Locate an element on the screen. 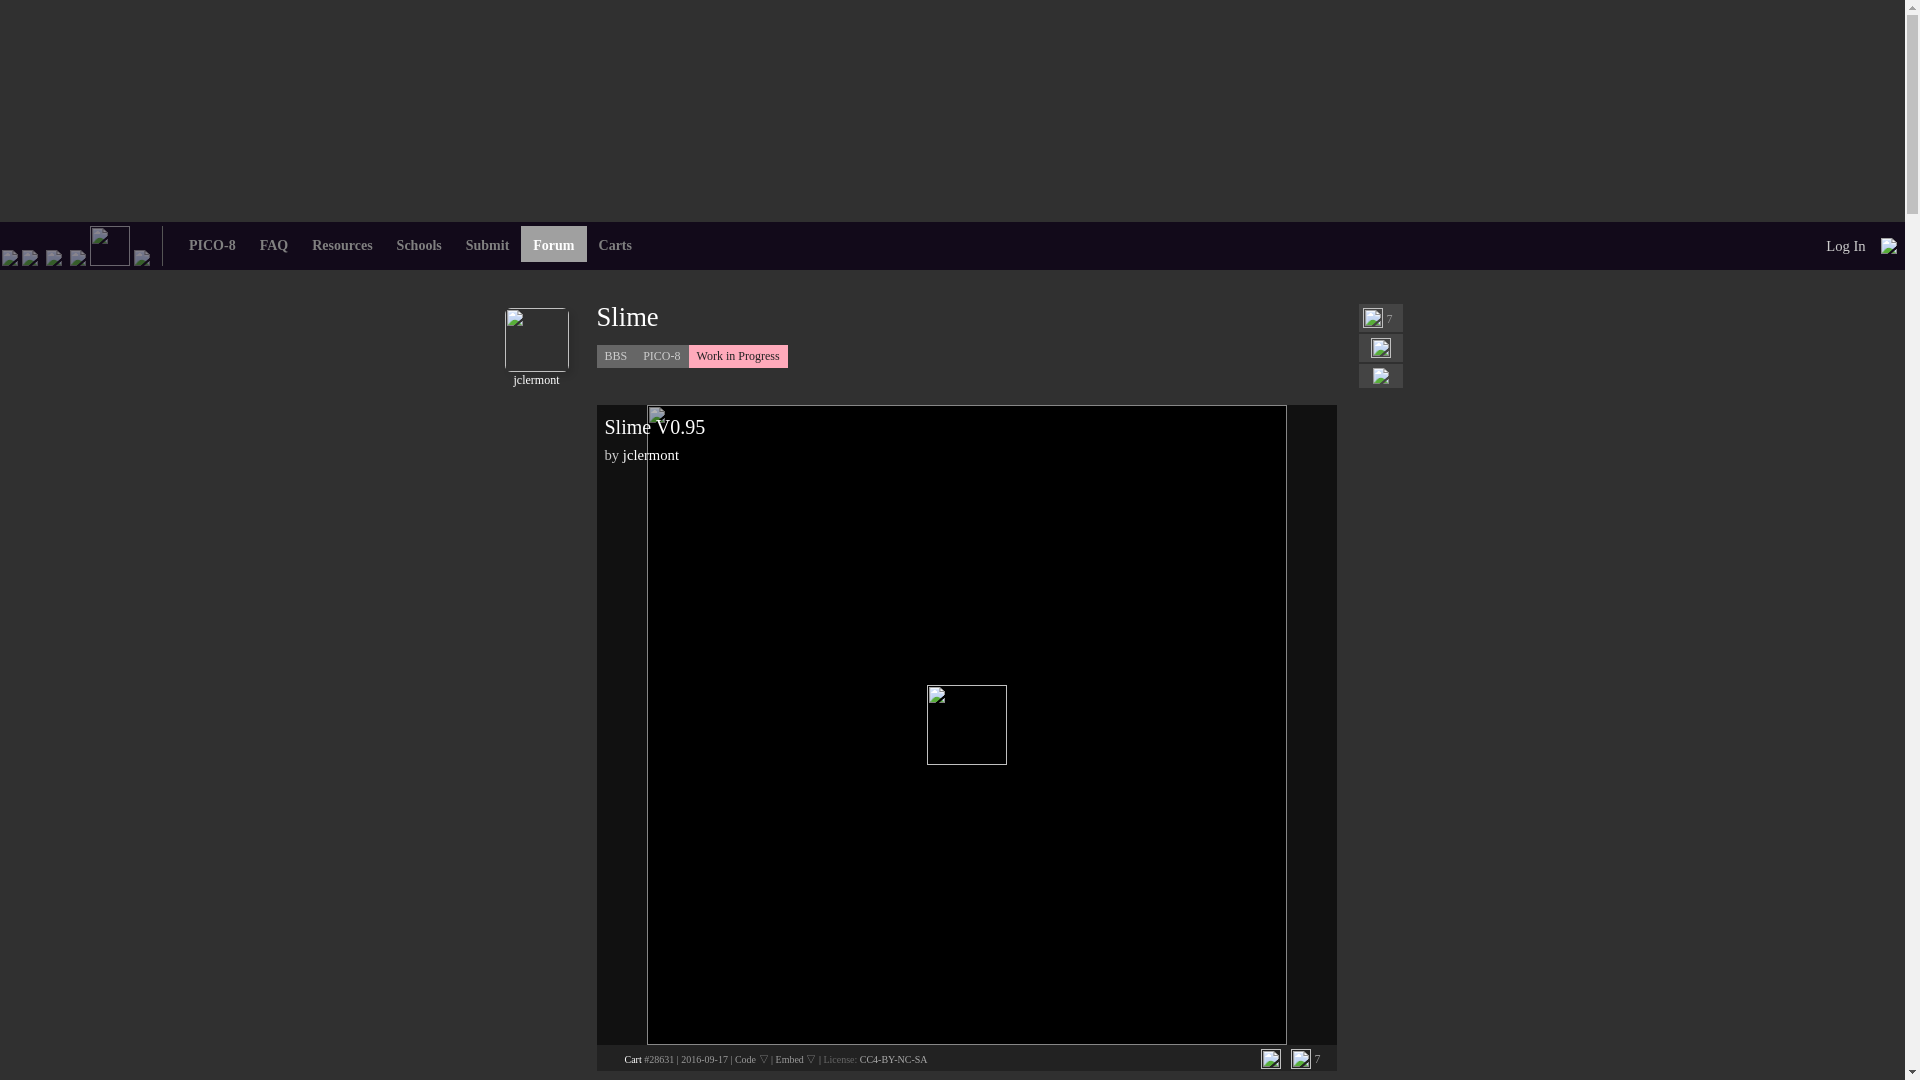 Image resolution: width=1920 pixels, height=1080 pixels. Lexaloffle Games is located at coordinates (10, 256).